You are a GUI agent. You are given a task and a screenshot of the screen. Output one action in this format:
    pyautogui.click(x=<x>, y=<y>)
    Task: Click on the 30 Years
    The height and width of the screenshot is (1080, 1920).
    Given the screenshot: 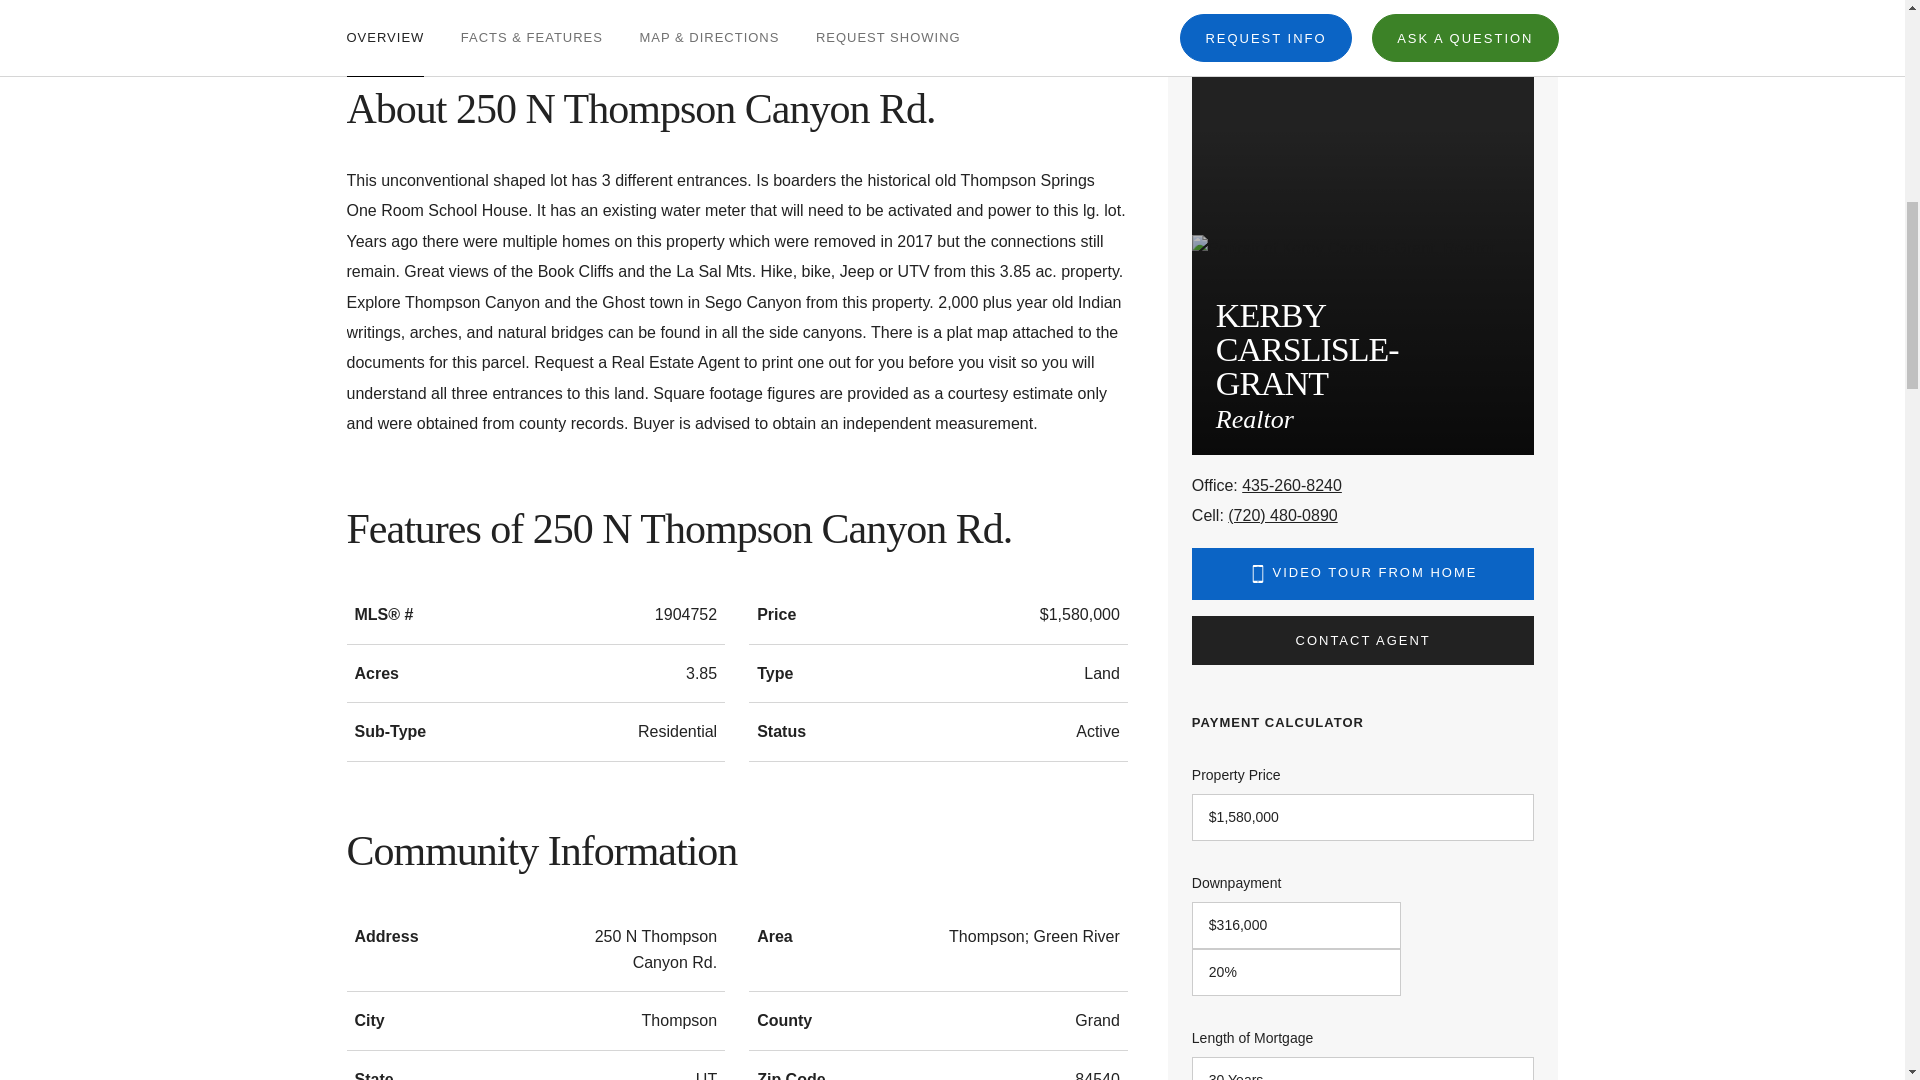 What is the action you would take?
    pyautogui.click(x=1363, y=1068)
    